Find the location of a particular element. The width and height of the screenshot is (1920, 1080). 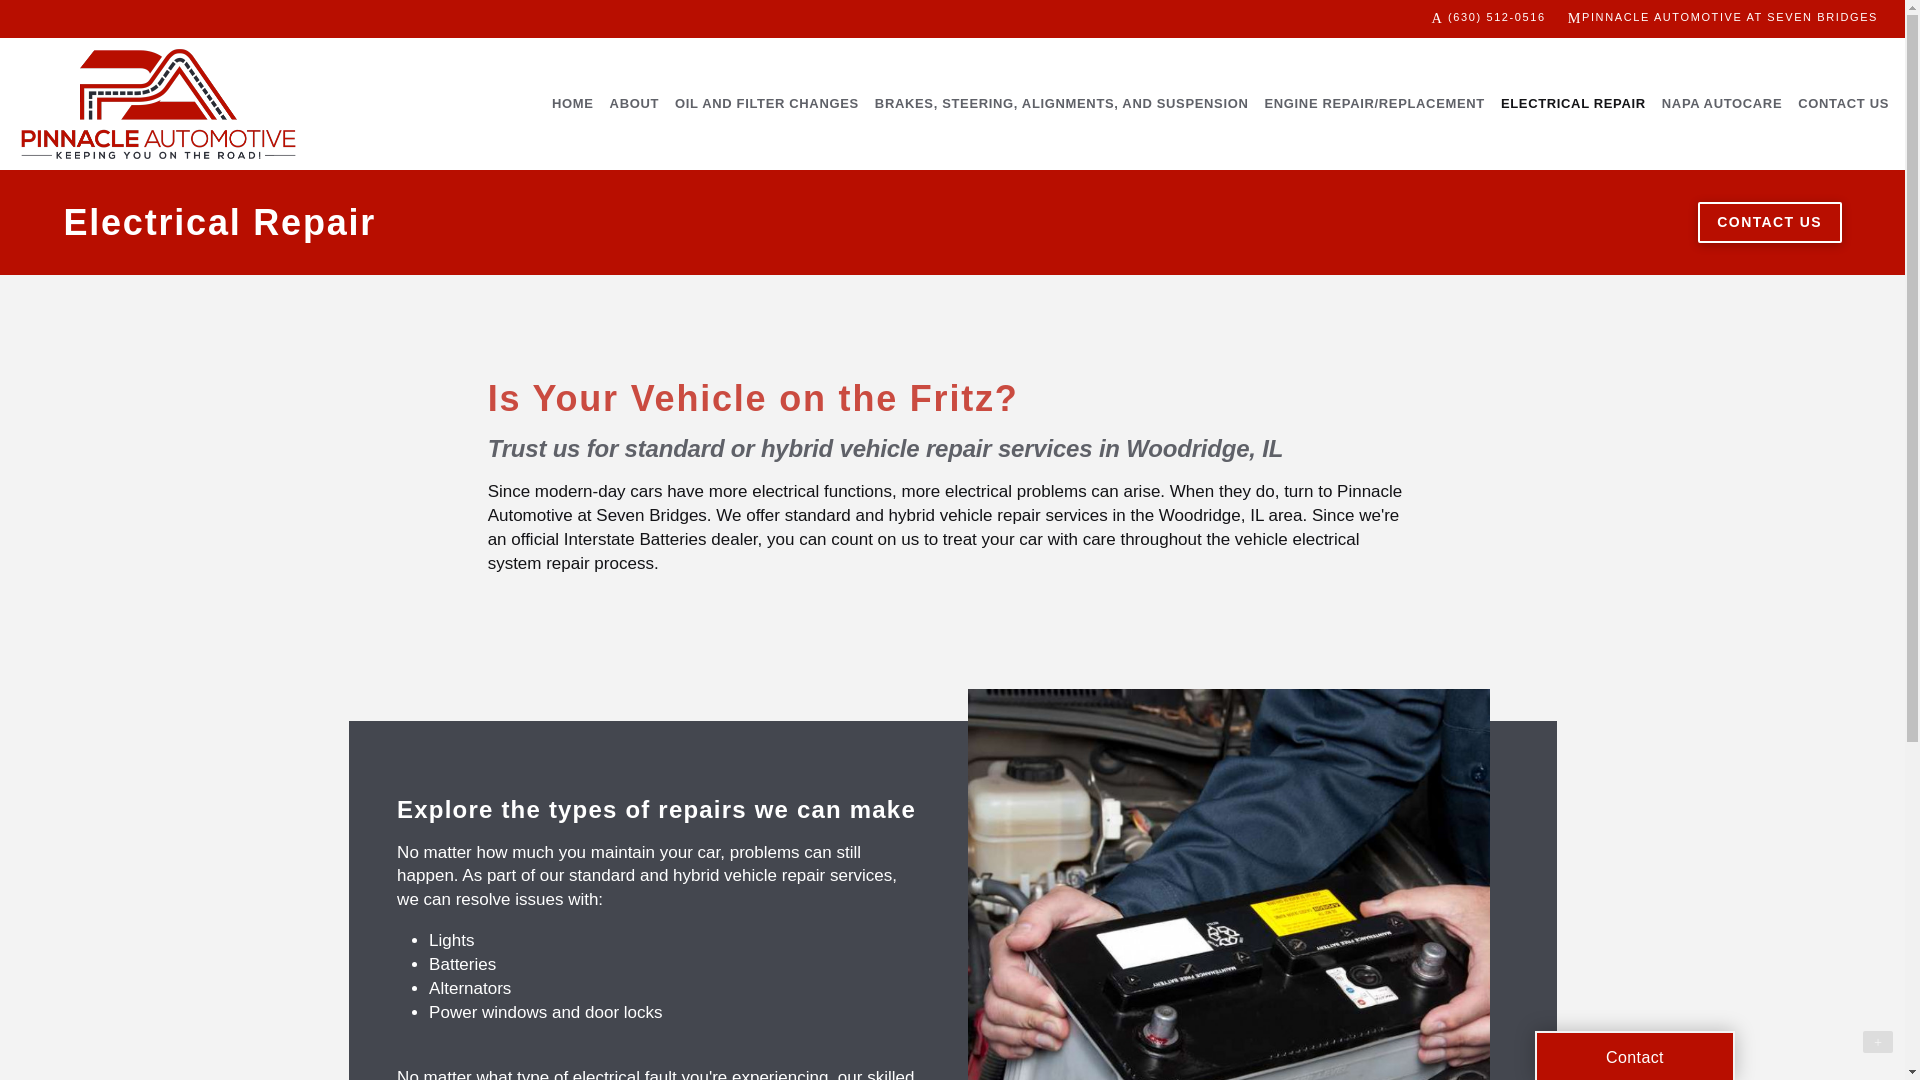

Contact is located at coordinates (1634, 1056).